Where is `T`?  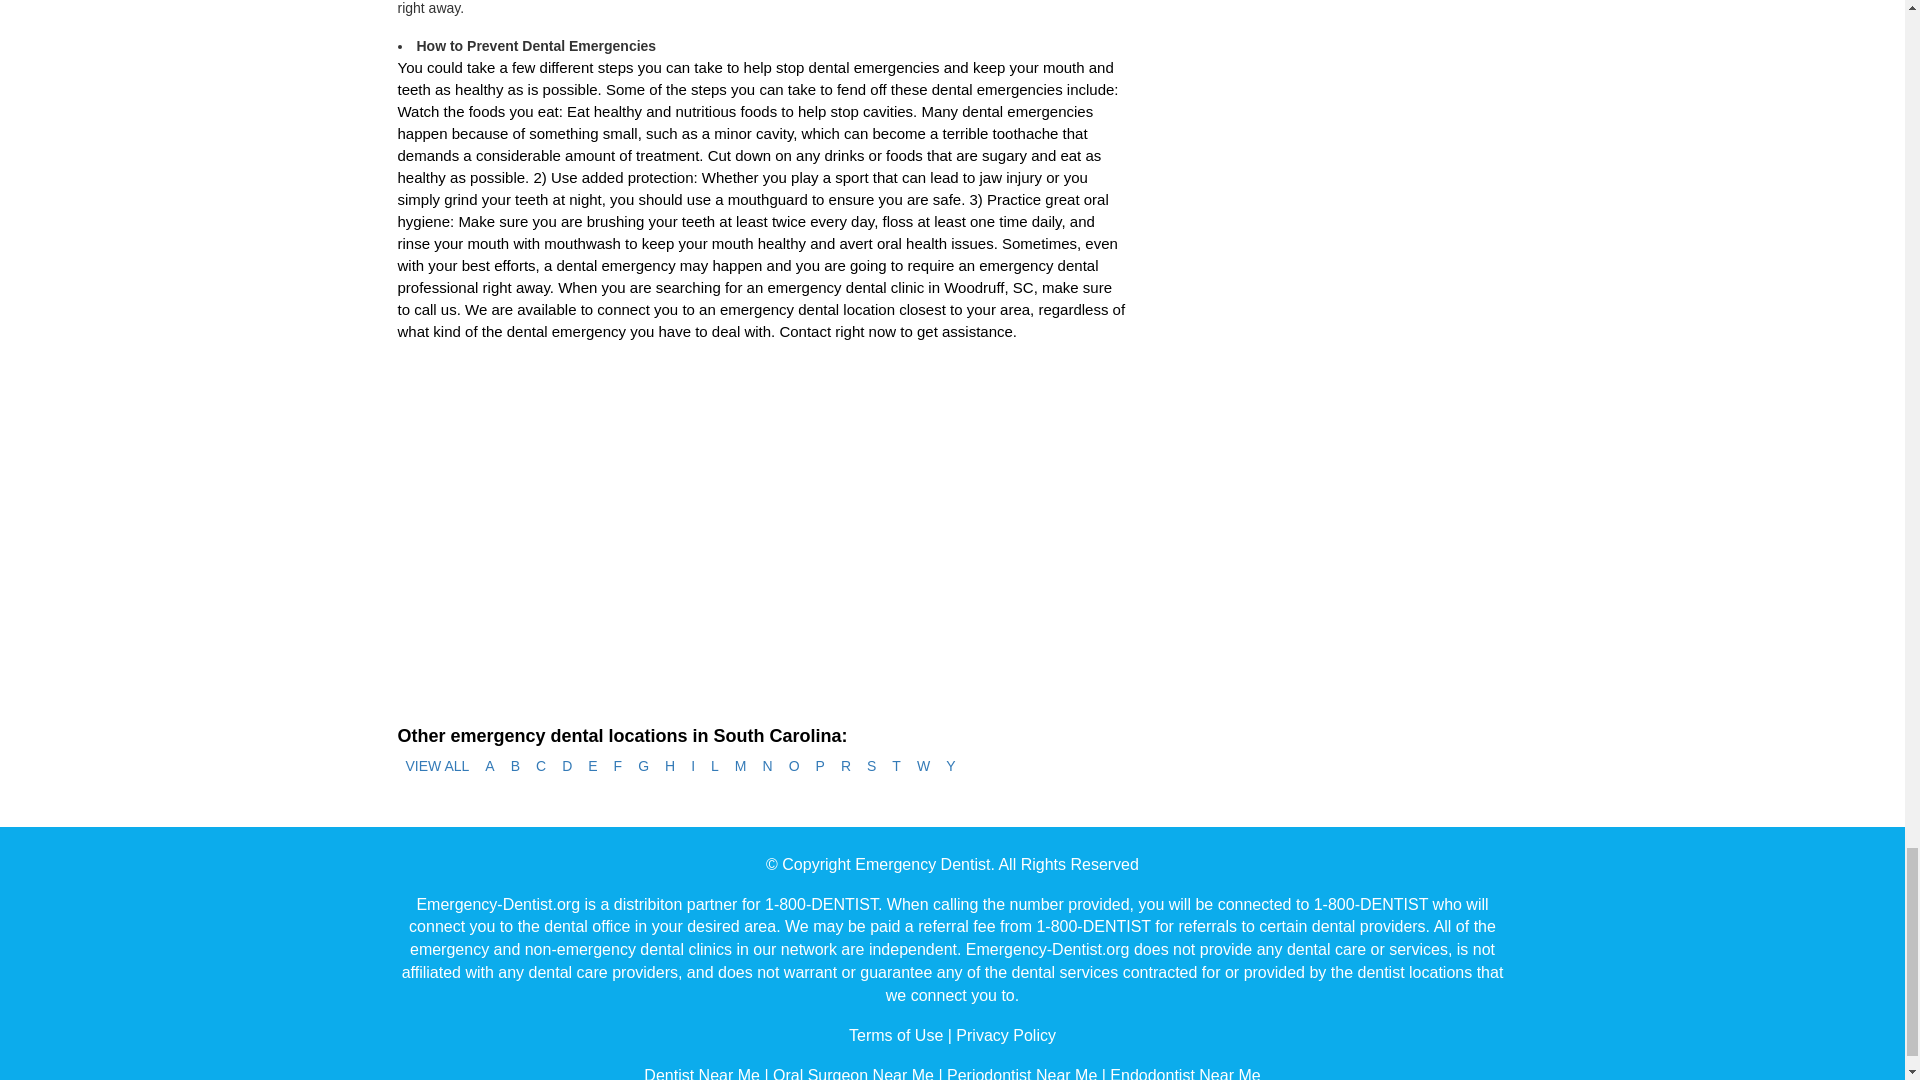 T is located at coordinates (896, 766).